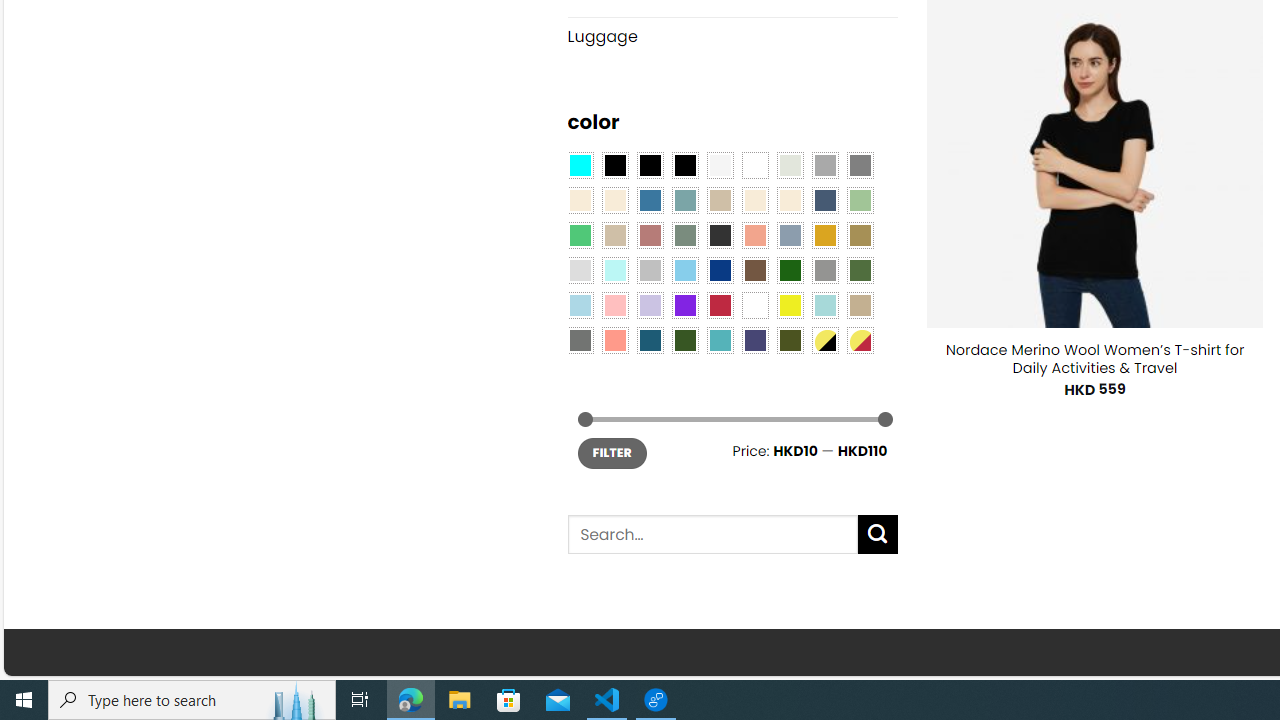 Image resolution: width=1280 pixels, height=720 pixels. Describe the element at coordinates (824, 164) in the screenshot. I see `Dark Gray` at that location.